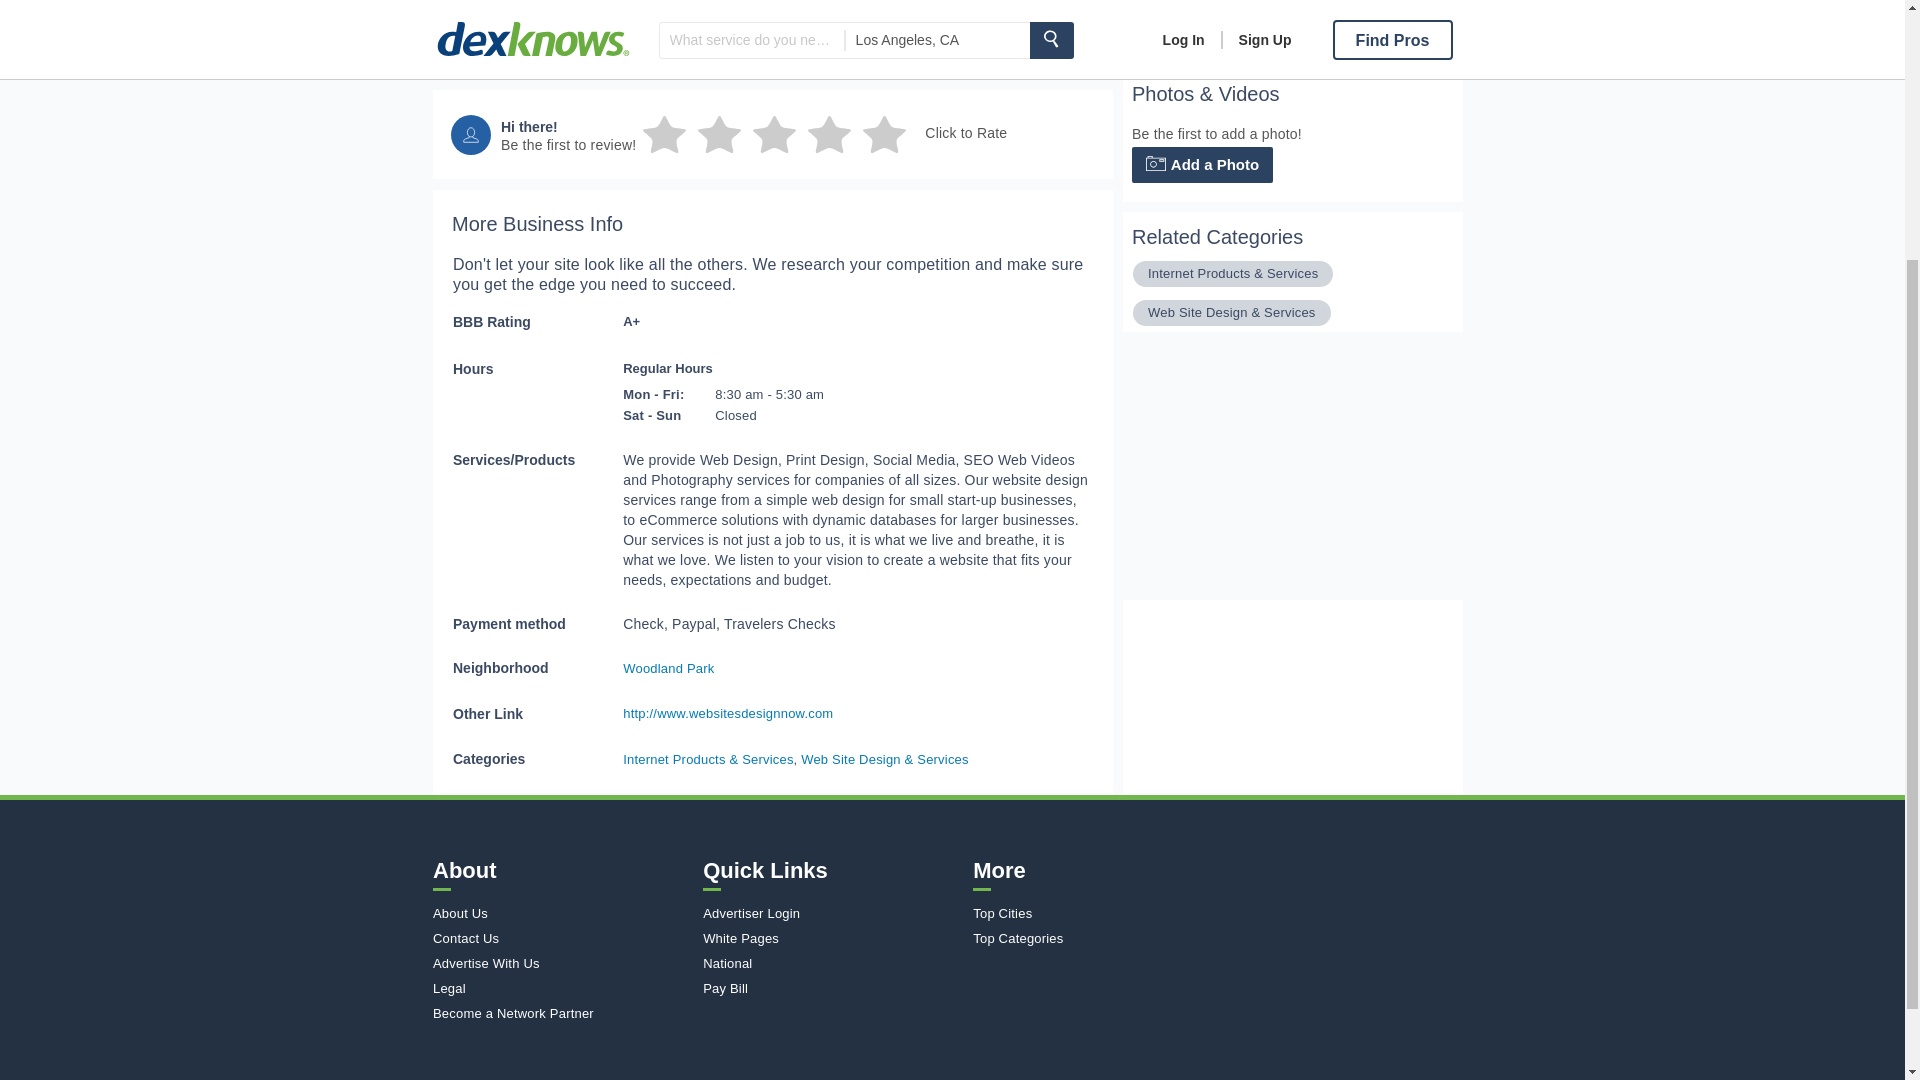 The width and height of the screenshot is (1920, 1080). Describe the element at coordinates (563, 1012) in the screenshot. I see `Become a Network Partner` at that location.